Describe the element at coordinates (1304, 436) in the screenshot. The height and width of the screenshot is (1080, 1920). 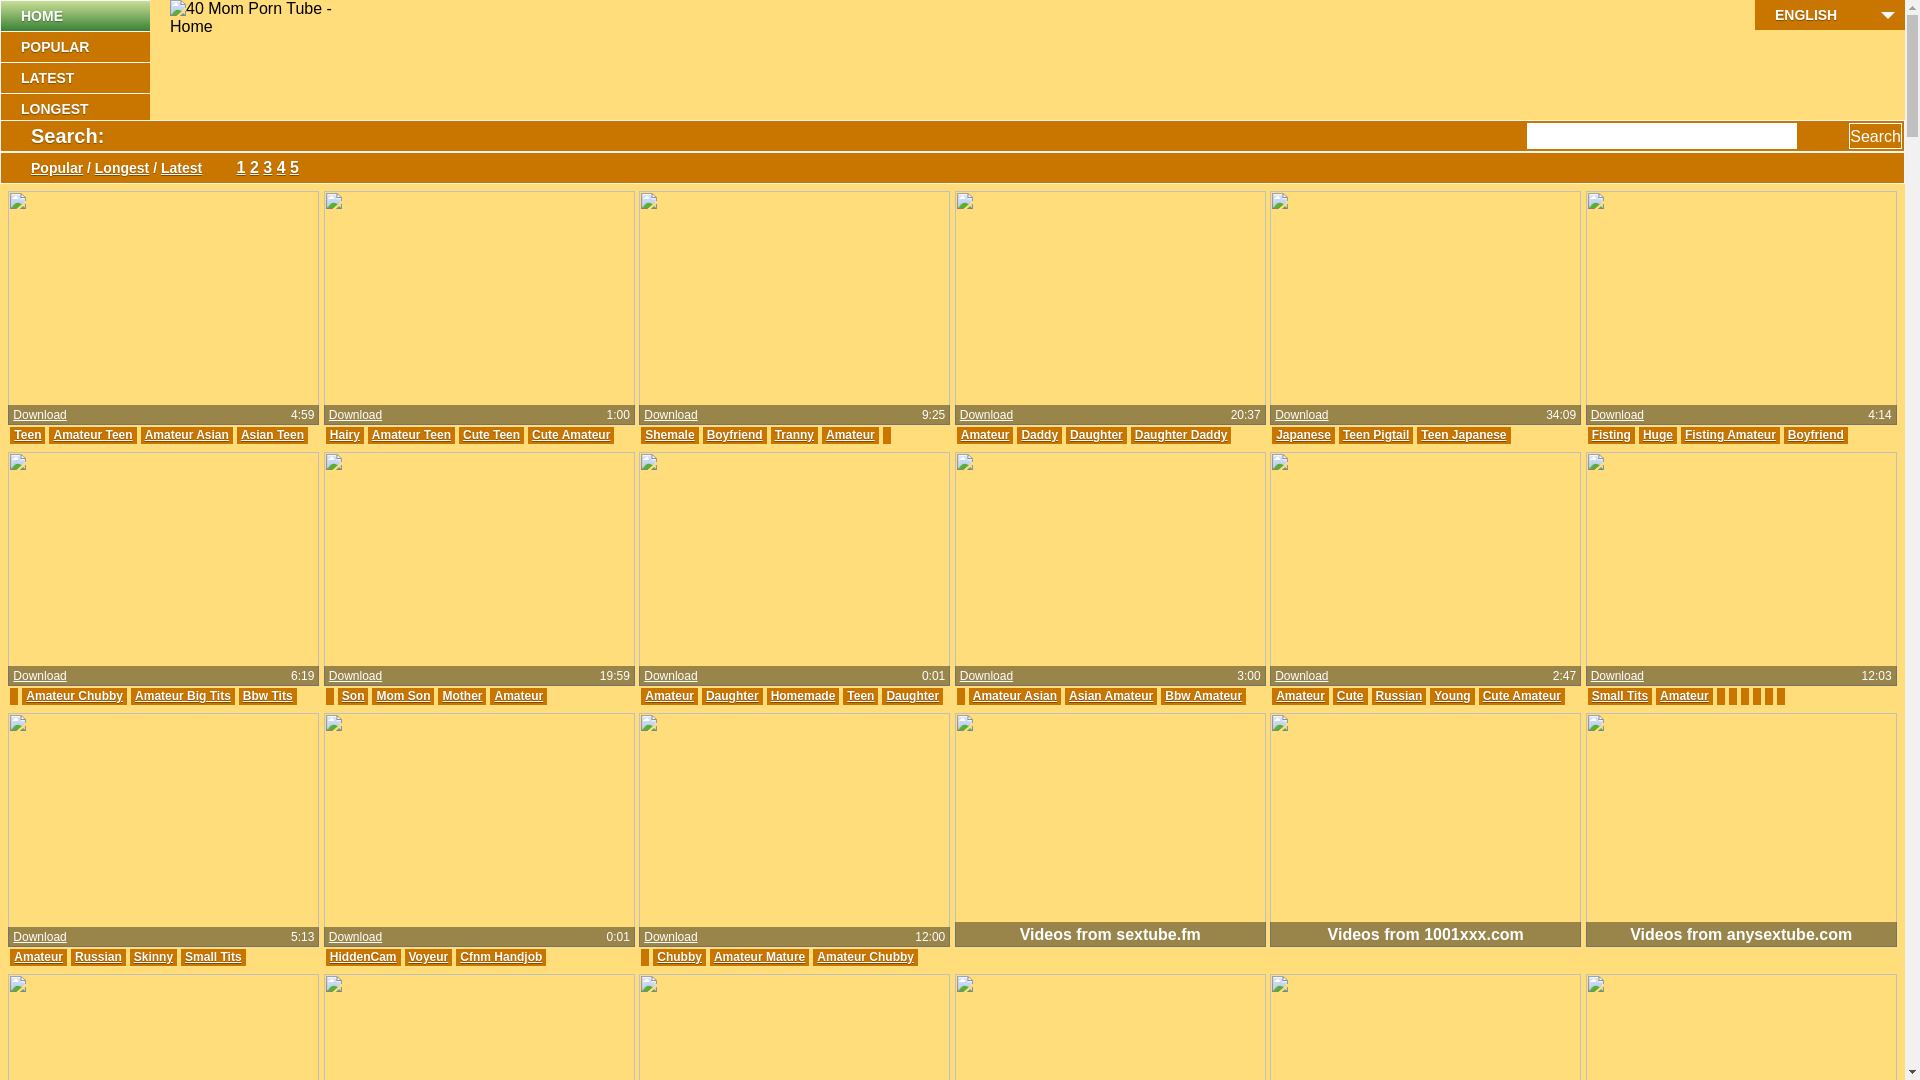
I see `Japanese` at that location.